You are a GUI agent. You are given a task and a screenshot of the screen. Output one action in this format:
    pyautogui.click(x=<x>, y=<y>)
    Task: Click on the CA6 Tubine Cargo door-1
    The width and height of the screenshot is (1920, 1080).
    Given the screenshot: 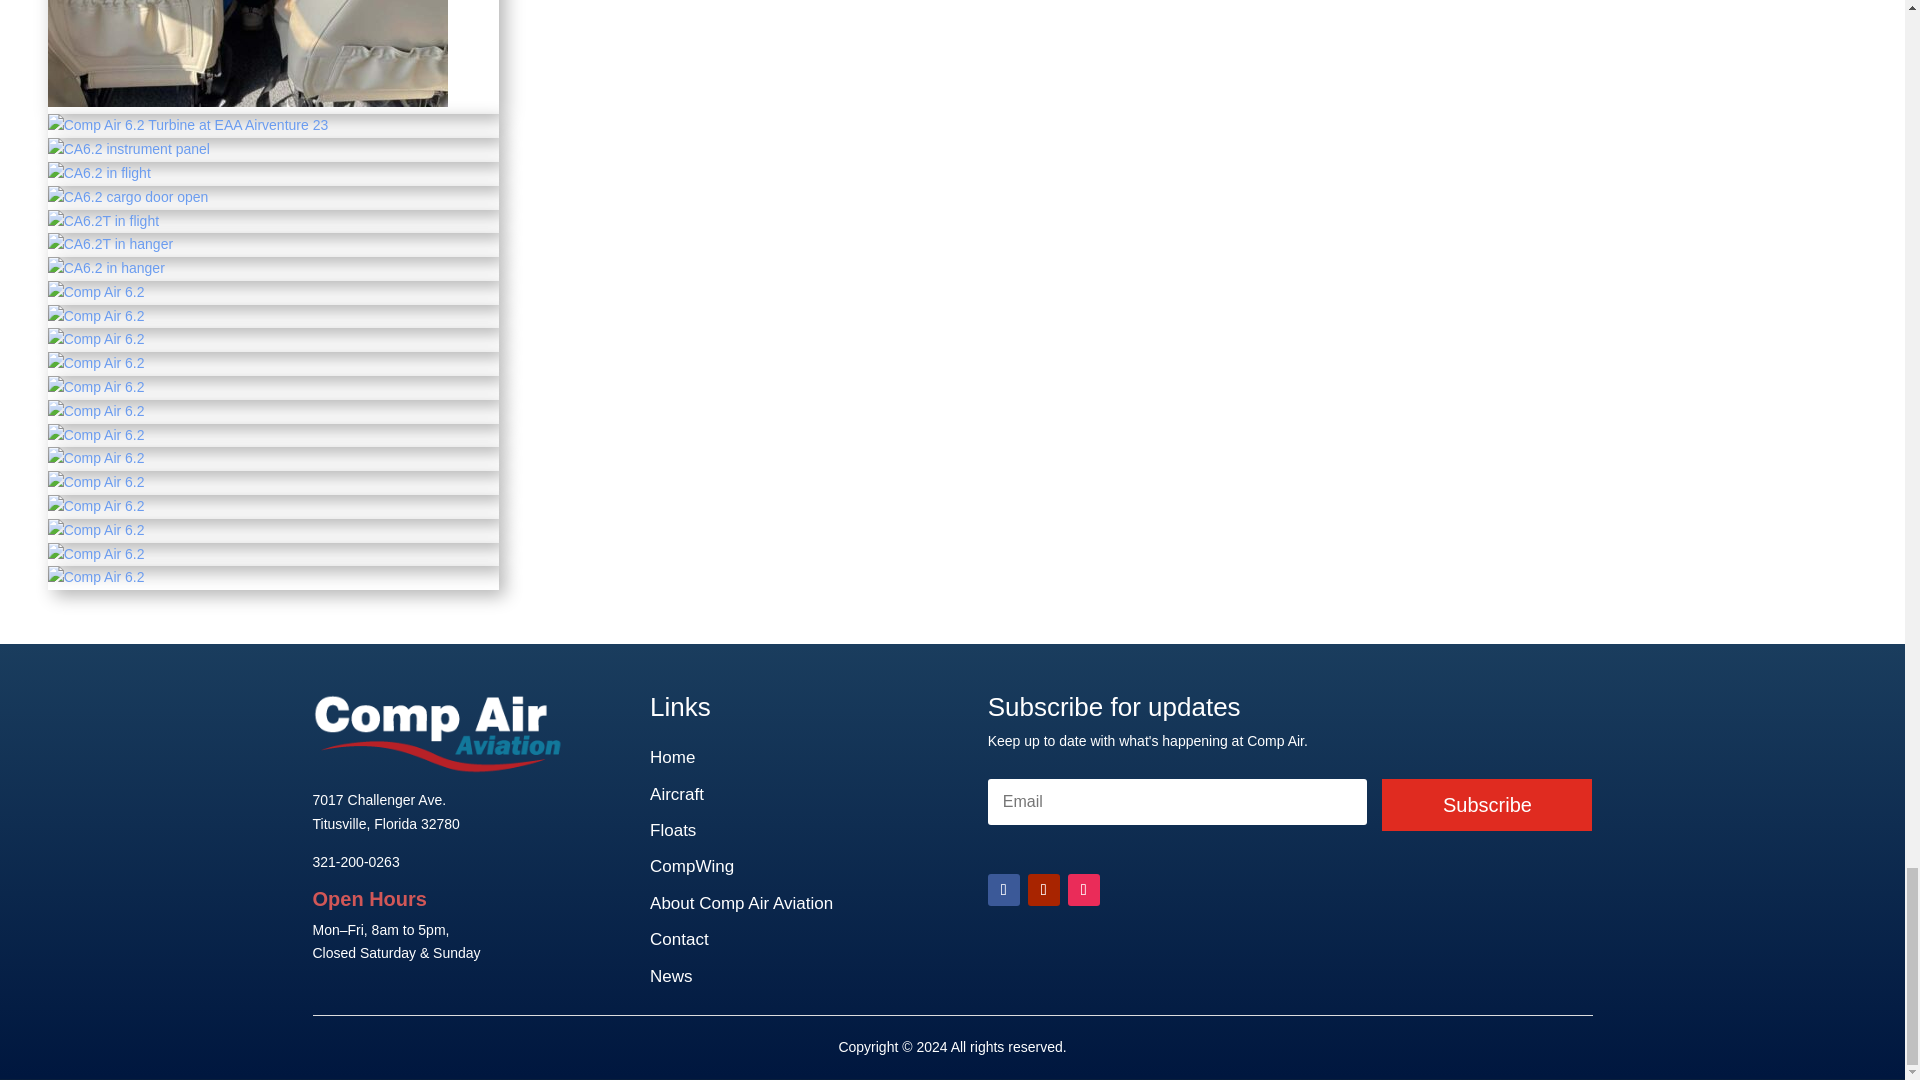 What is the action you would take?
    pyautogui.click(x=128, y=197)
    